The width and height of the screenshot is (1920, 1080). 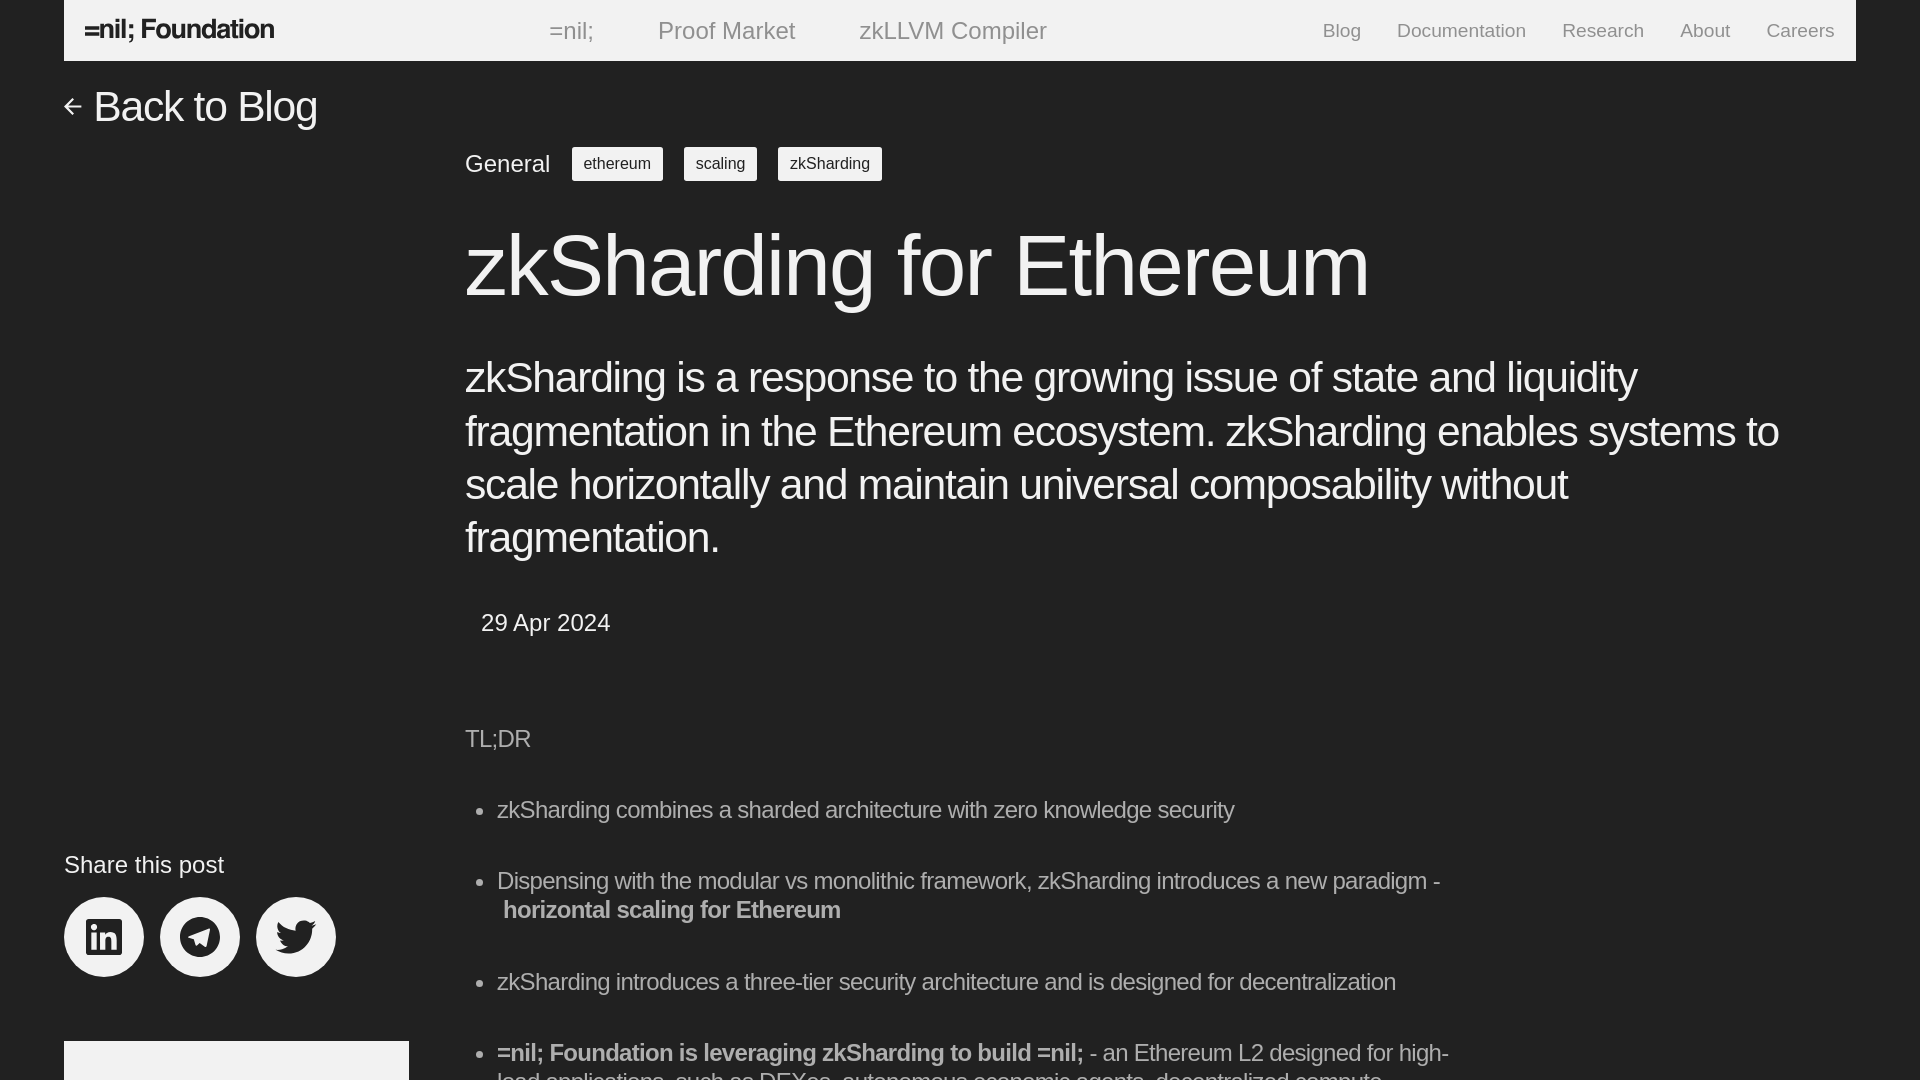 What do you see at coordinates (1342, 30) in the screenshot?
I see `Blog` at bounding box center [1342, 30].